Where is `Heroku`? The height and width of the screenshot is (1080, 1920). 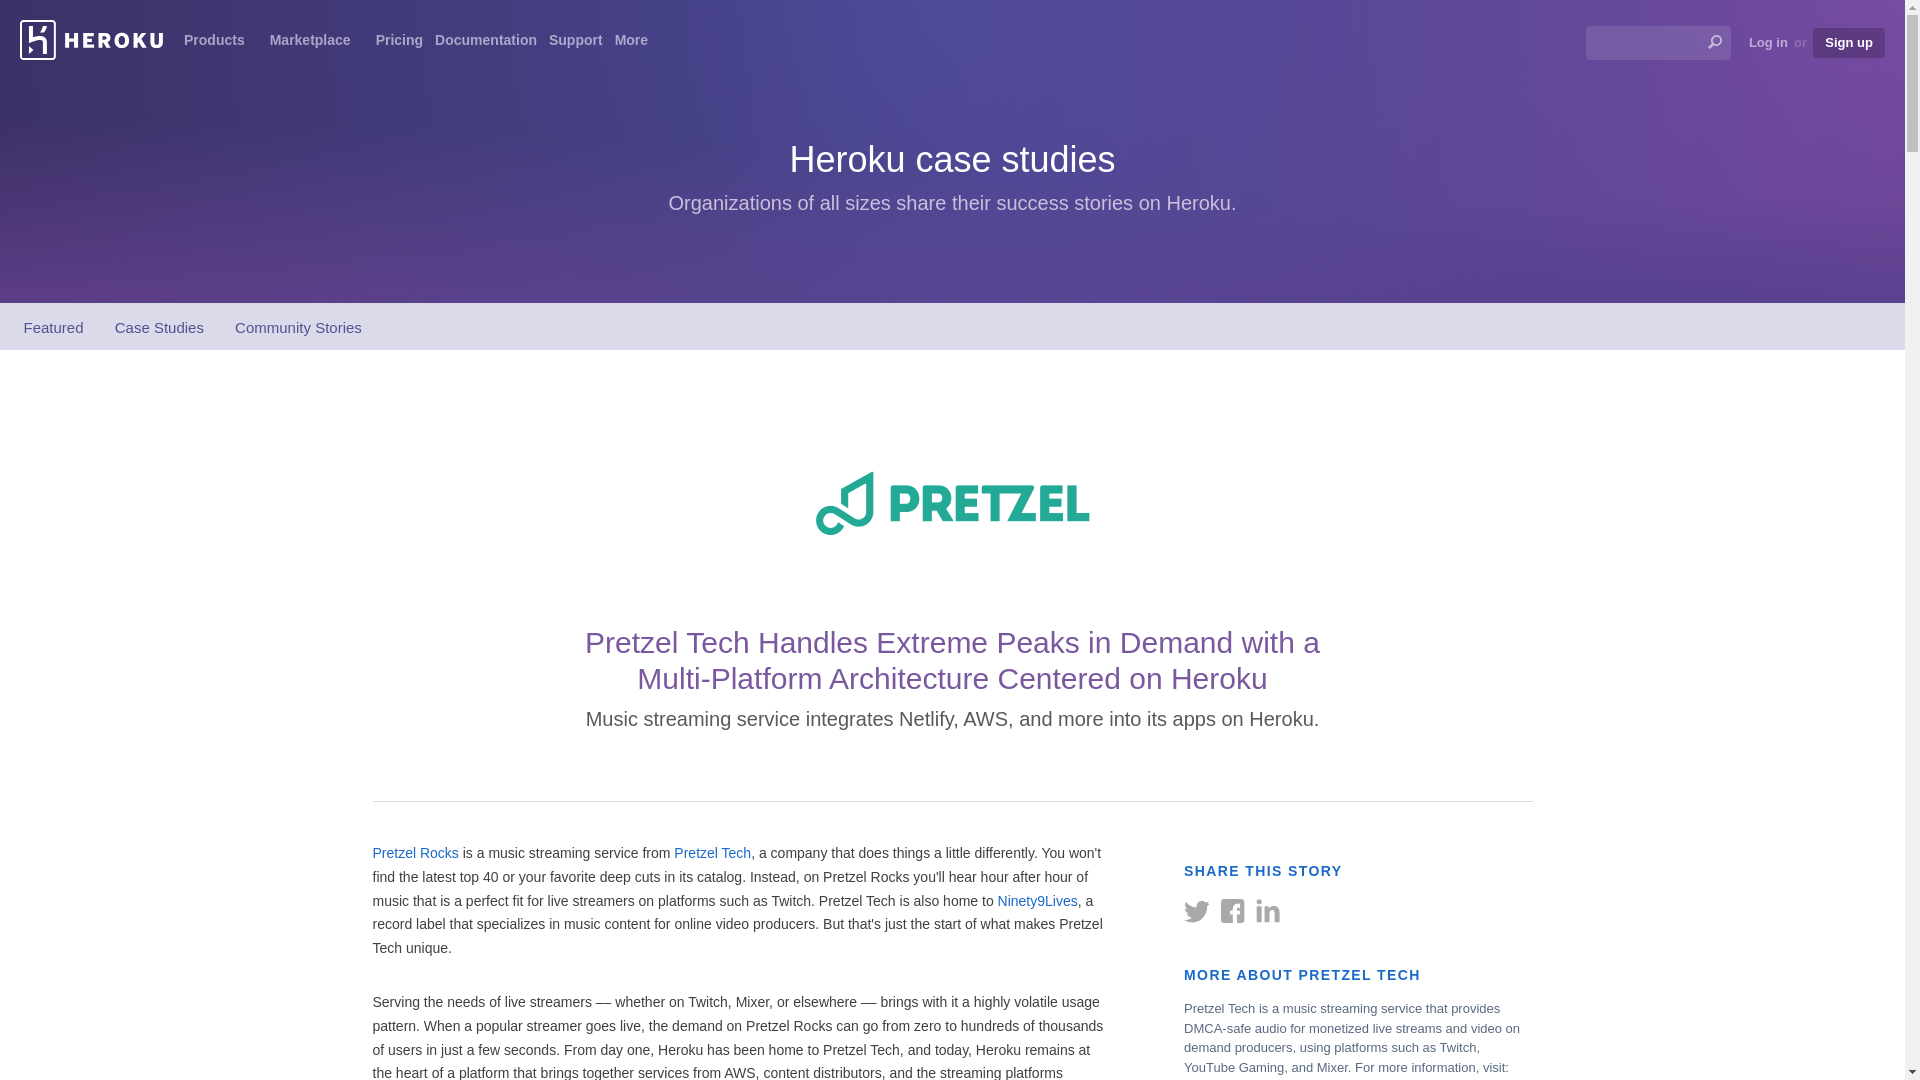 Heroku is located at coordinates (91, 40).